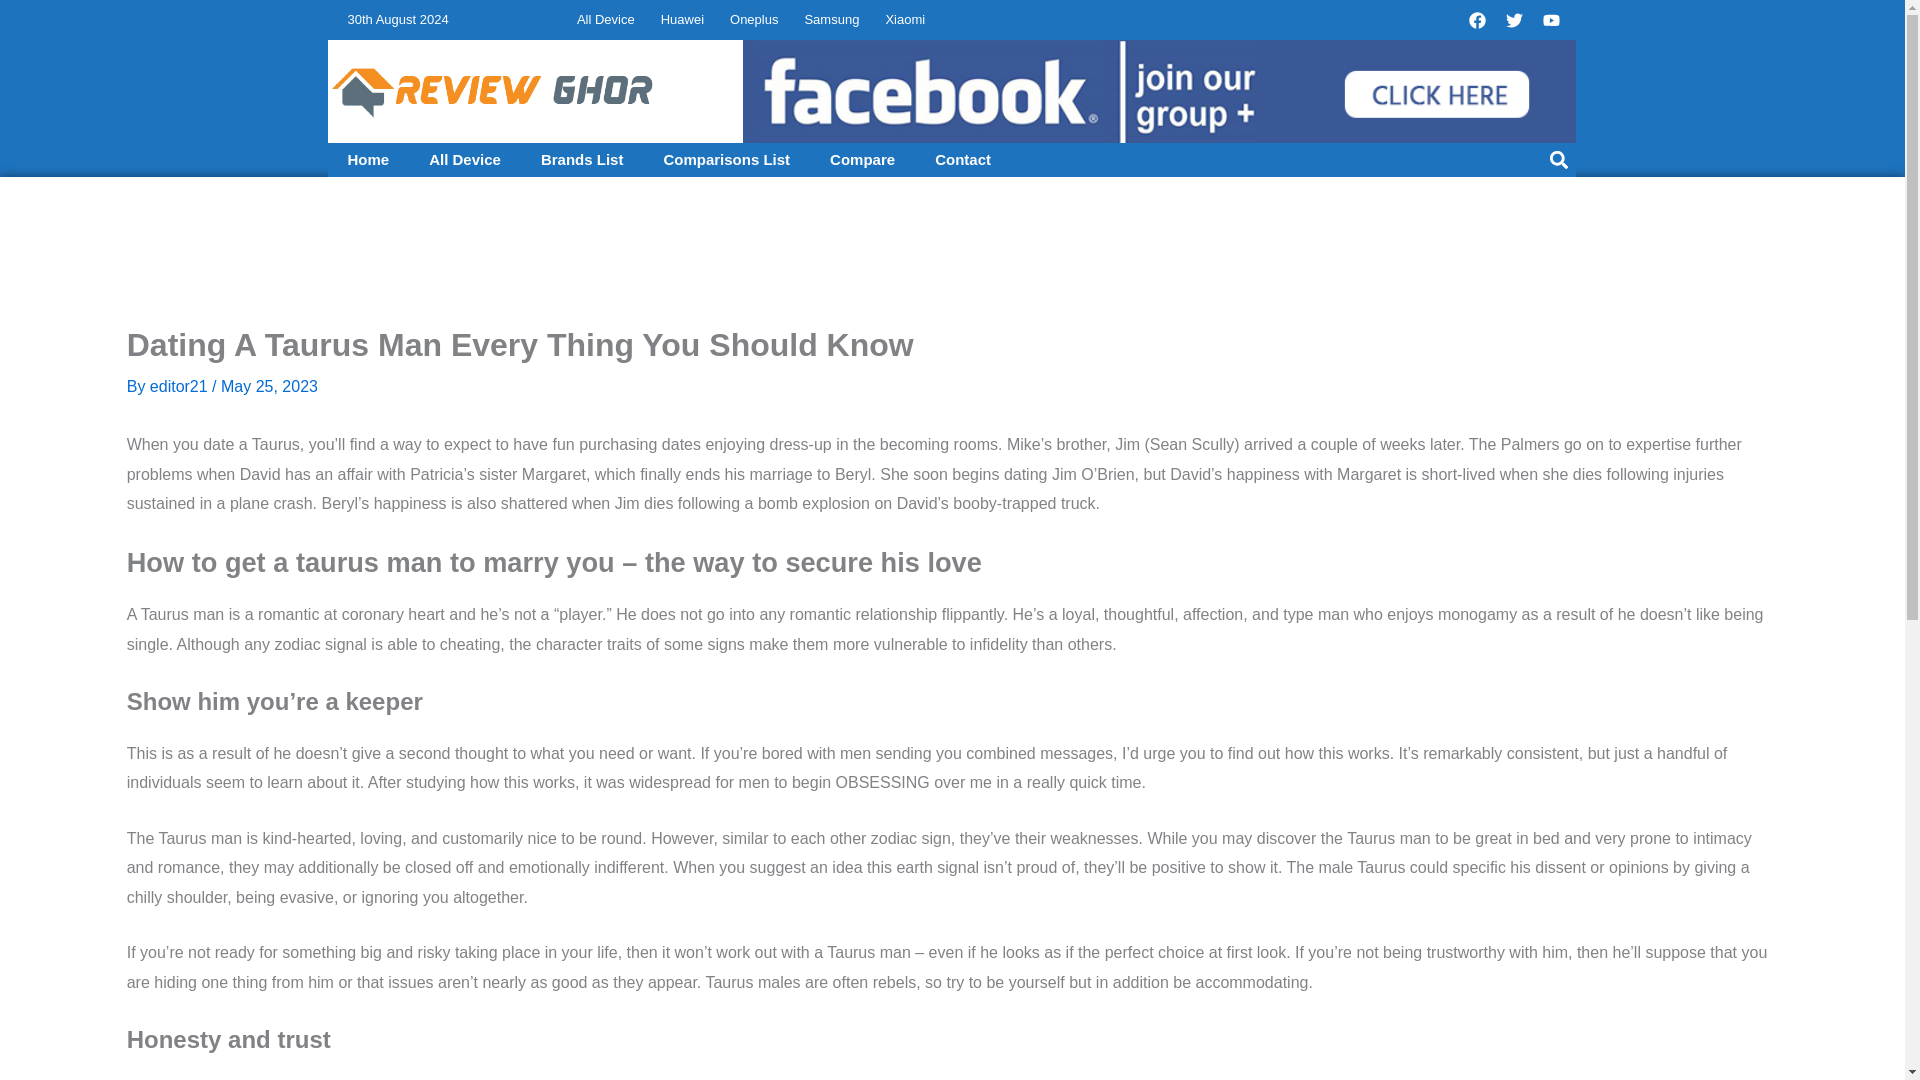 This screenshot has width=1920, height=1080. I want to click on Youtube, so click(1551, 20).